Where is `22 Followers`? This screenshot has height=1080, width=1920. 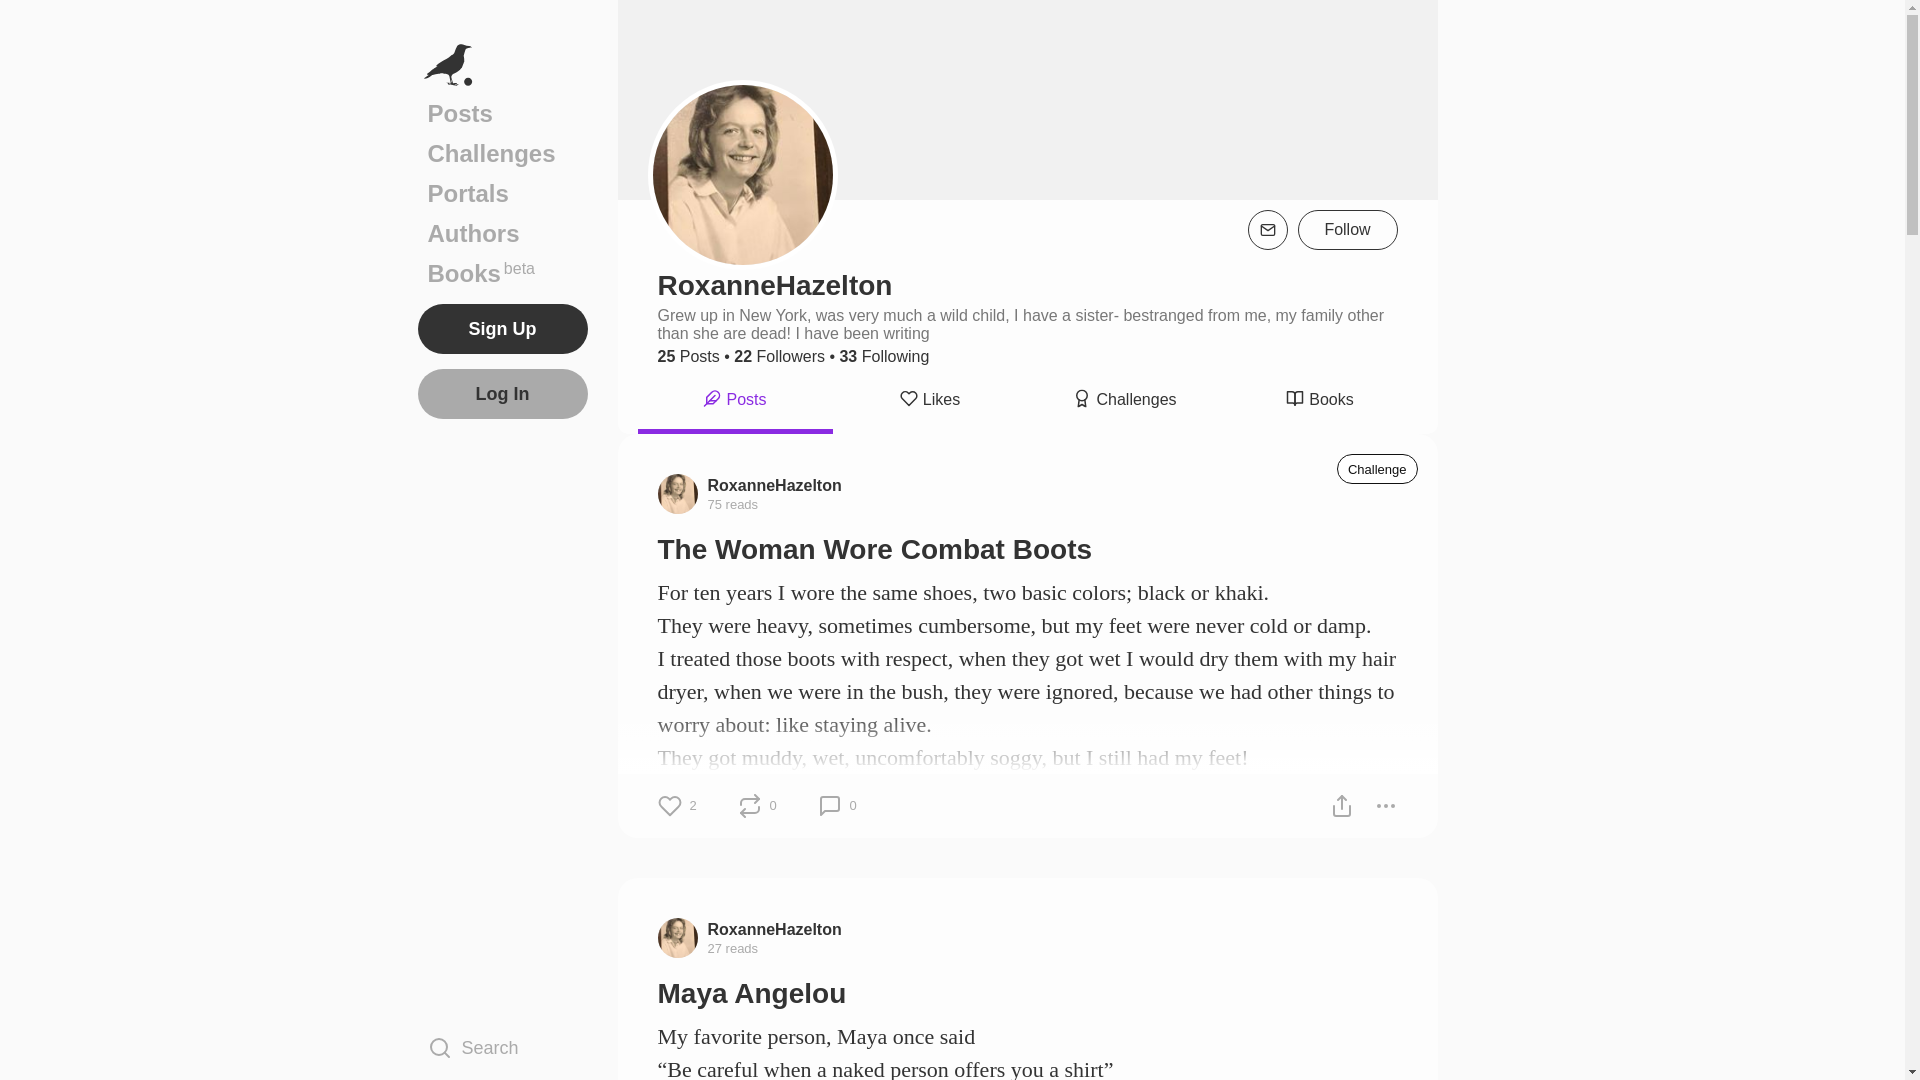
22 Followers is located at coordinates (779, 356).